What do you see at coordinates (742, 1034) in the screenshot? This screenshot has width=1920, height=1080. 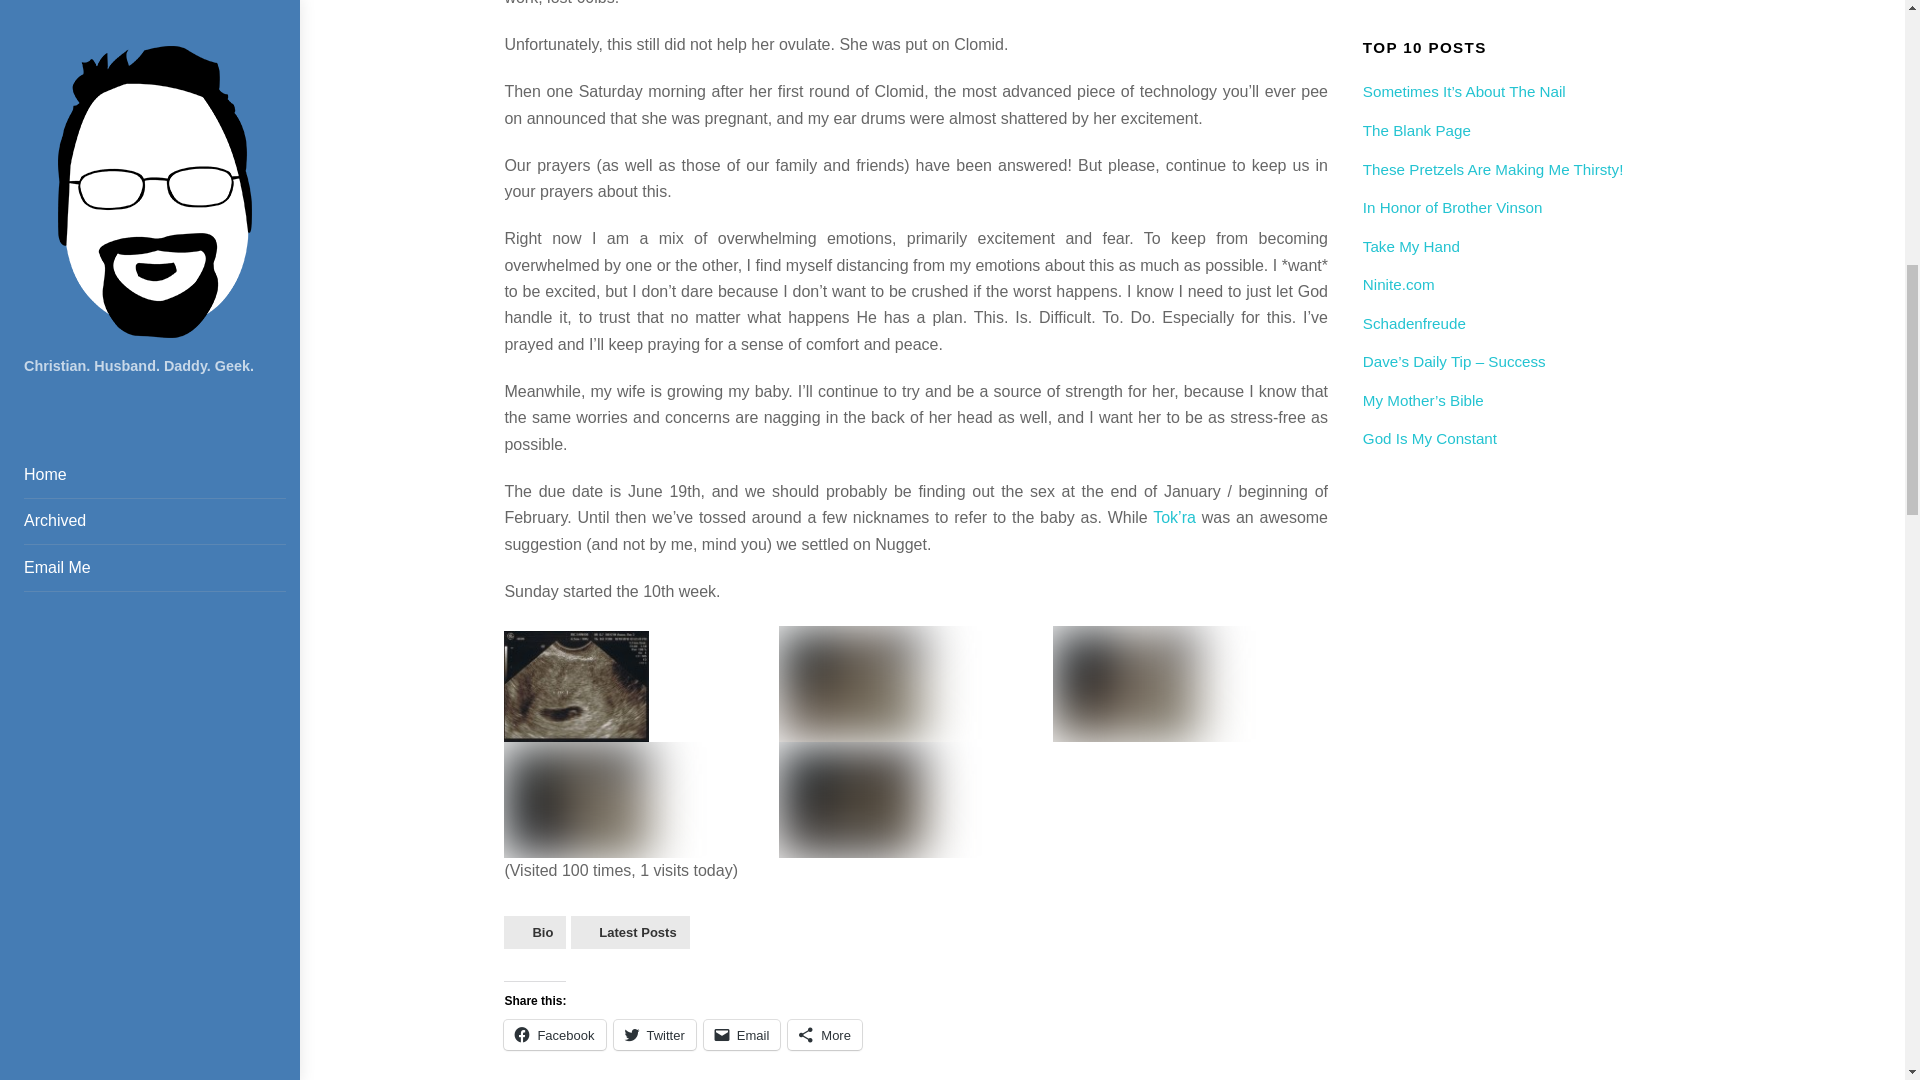 I see `Email` at bounding box center [742, 1034].